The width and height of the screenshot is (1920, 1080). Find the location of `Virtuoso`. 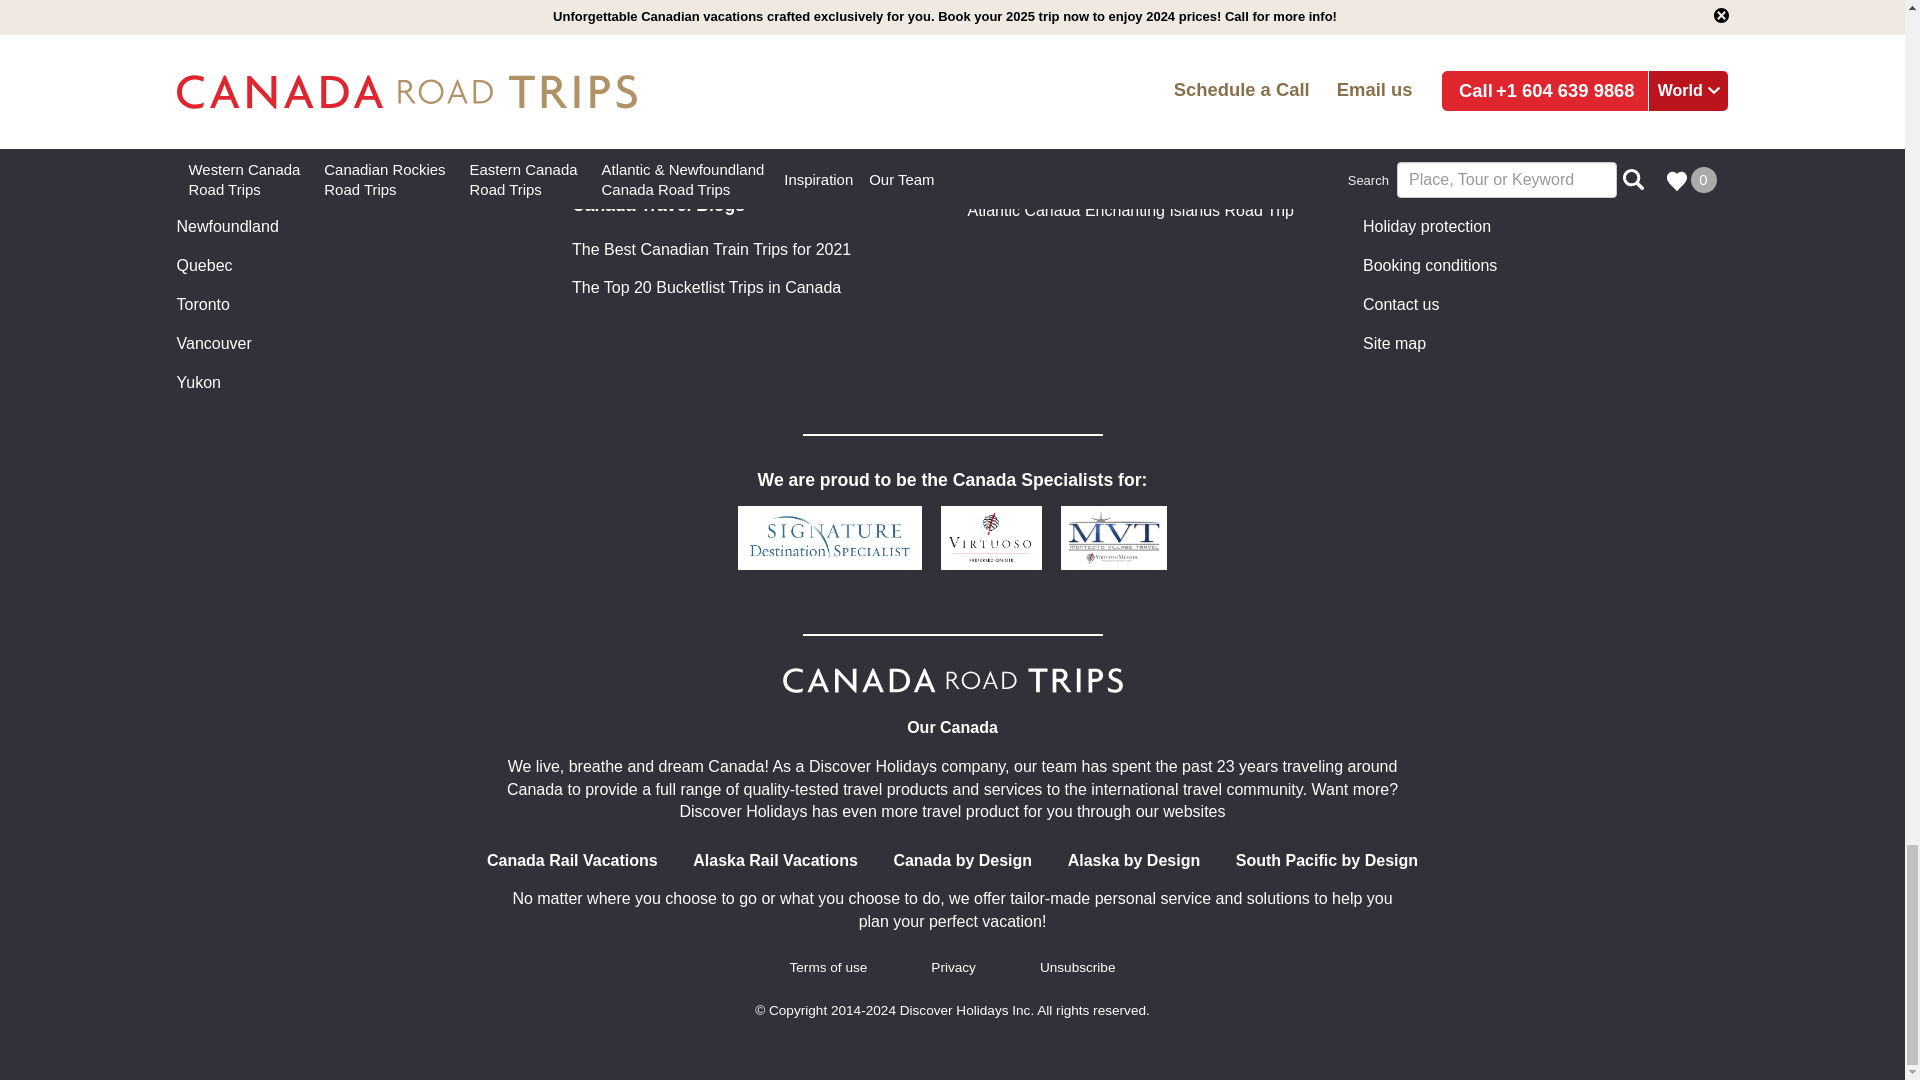

Virtuoso is located at coordinates (991, 538).